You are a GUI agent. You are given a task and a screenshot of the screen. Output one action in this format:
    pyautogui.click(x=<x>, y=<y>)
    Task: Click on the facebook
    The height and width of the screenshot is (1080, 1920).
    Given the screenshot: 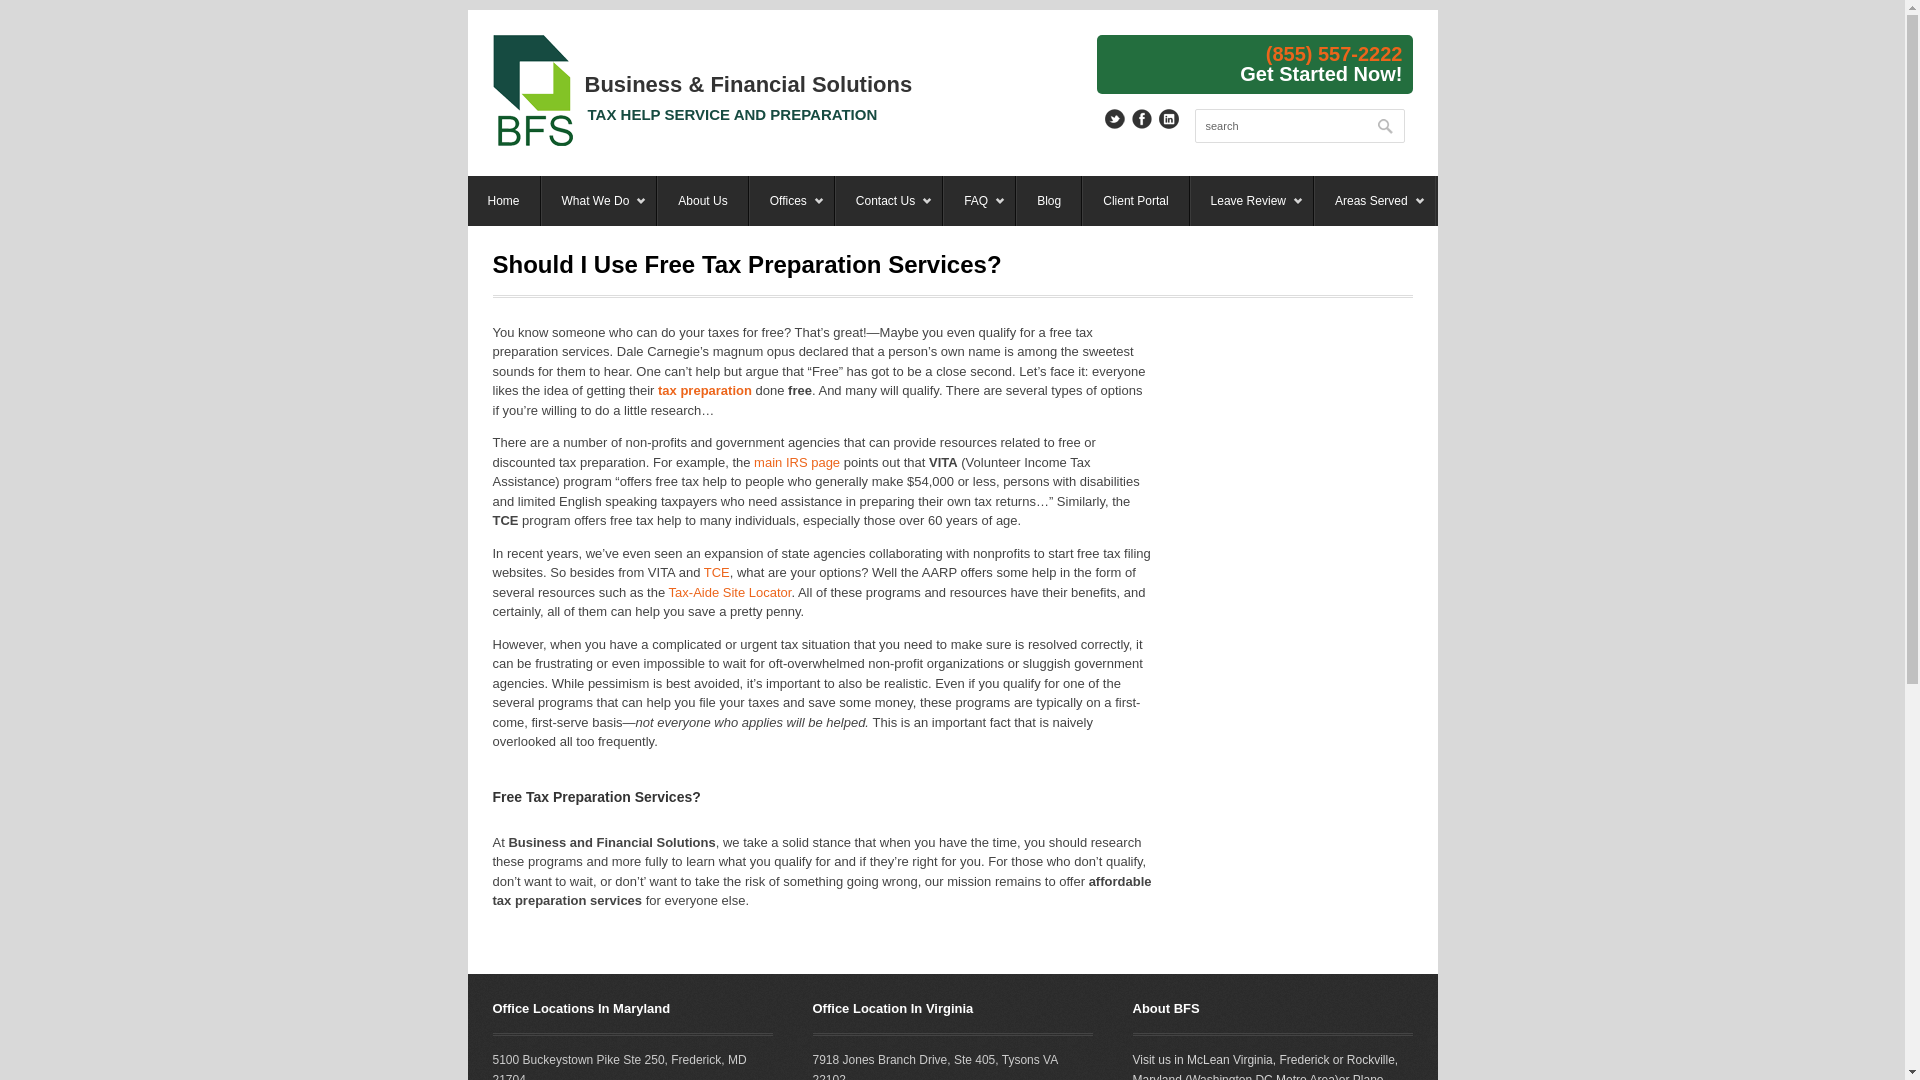 What is the action you would take?
    pyautogui.click(x=1142, y=118)
    